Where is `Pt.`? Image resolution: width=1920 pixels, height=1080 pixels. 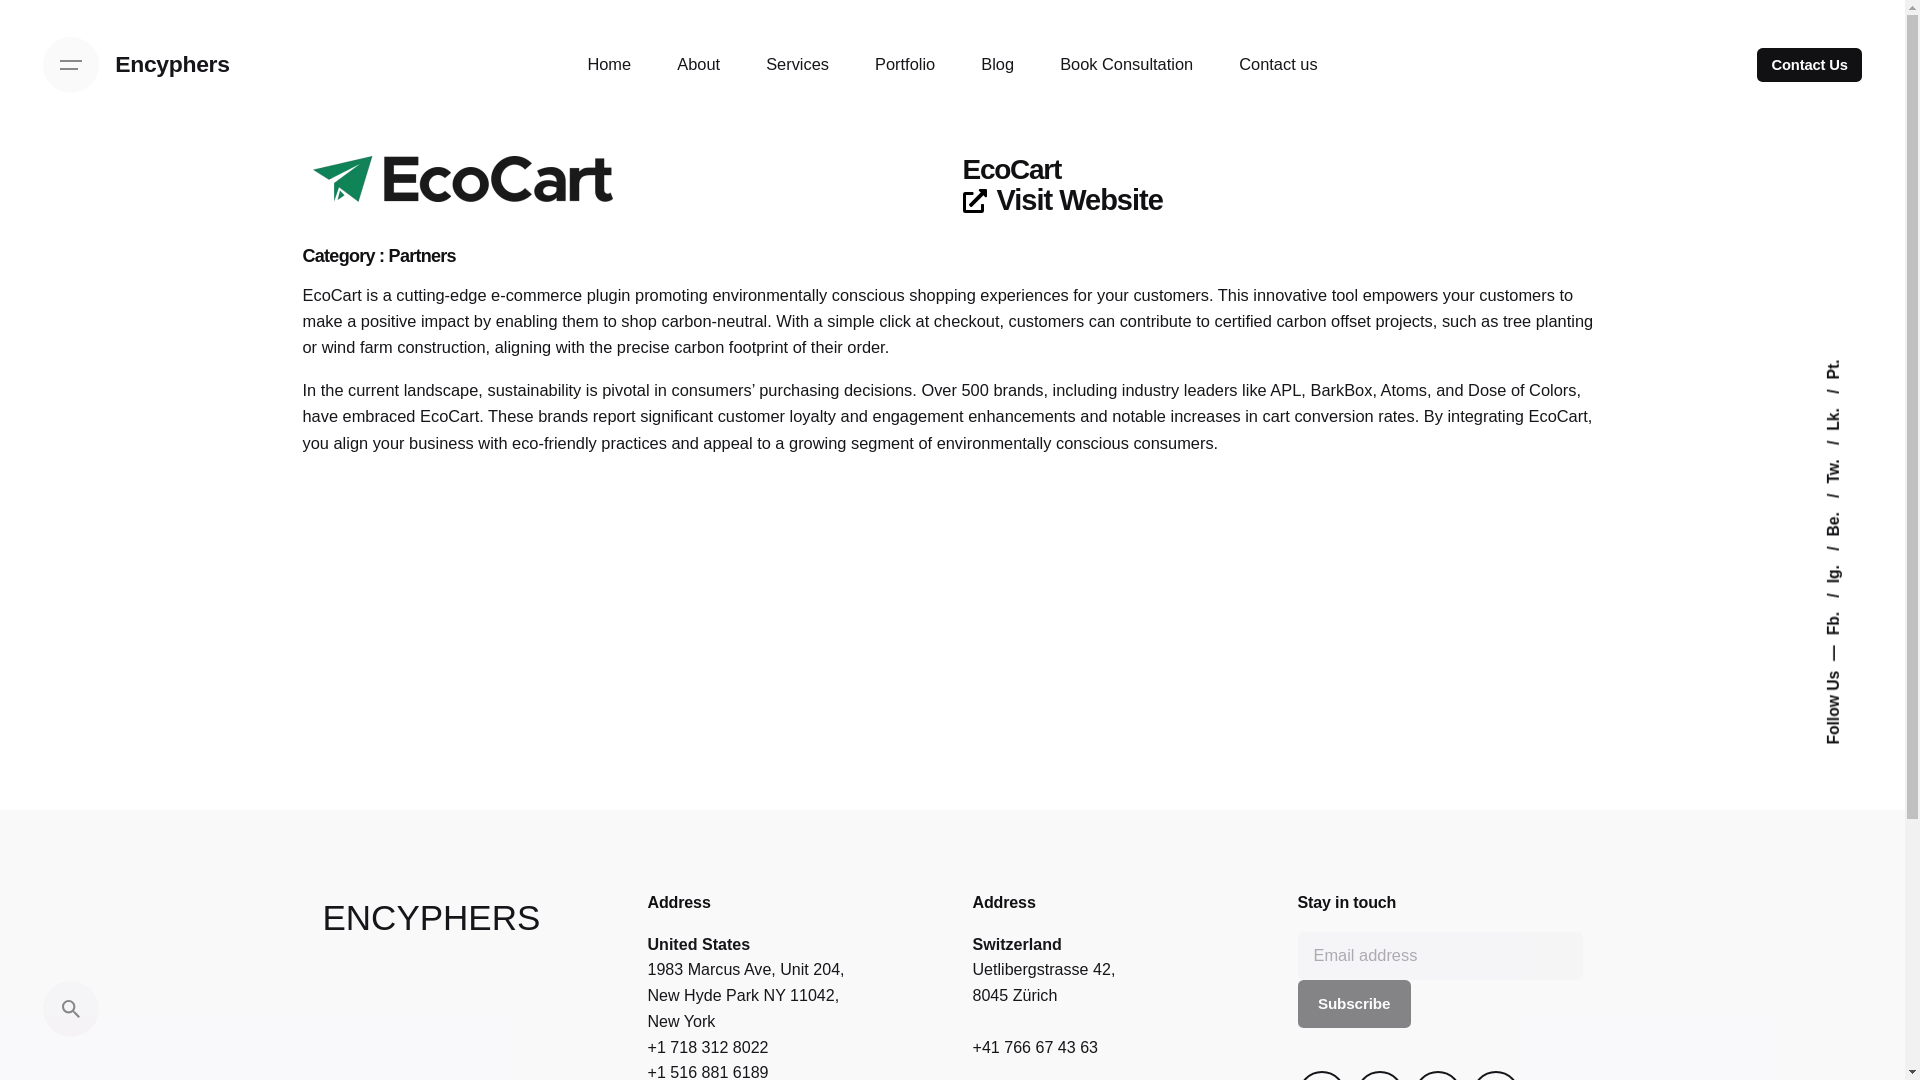
Pt. is located at coordinates (1834, 368).